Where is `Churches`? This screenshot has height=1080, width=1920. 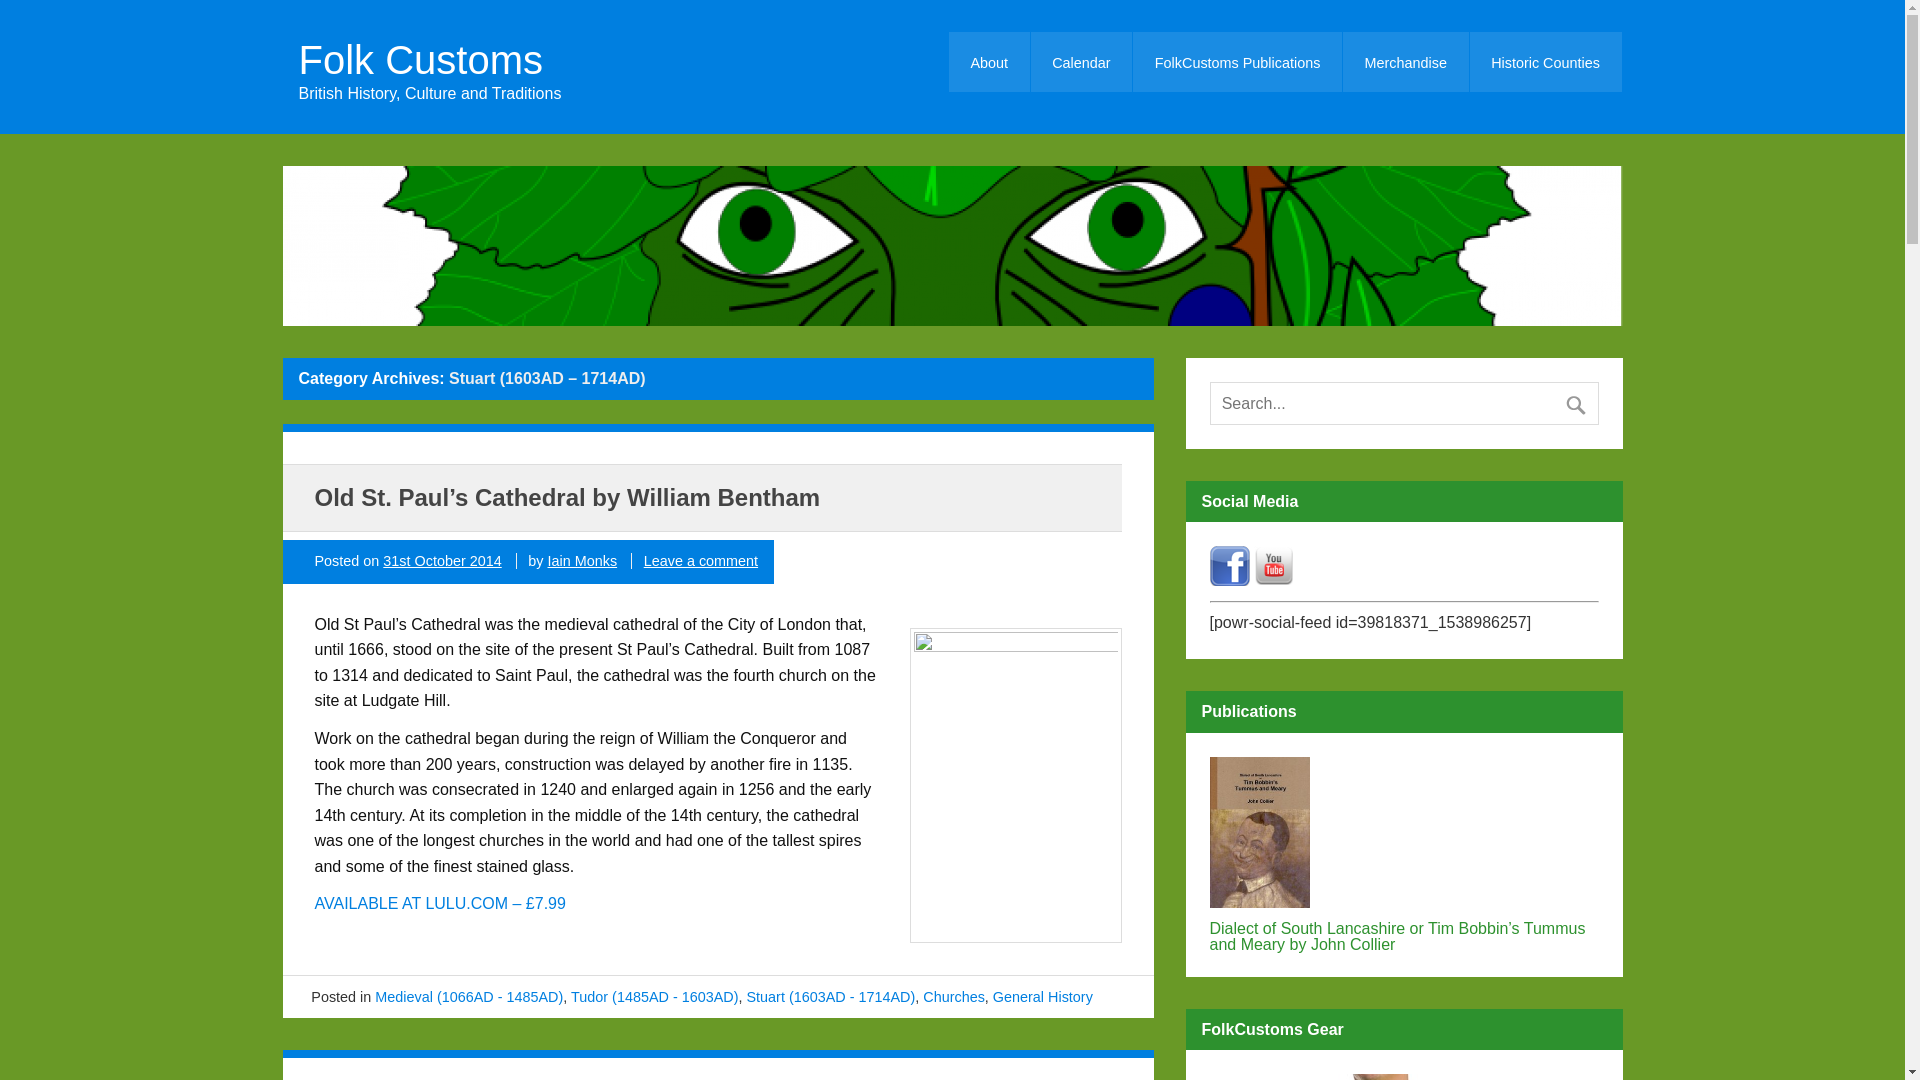 Churches is located at coordinates (954, 997).